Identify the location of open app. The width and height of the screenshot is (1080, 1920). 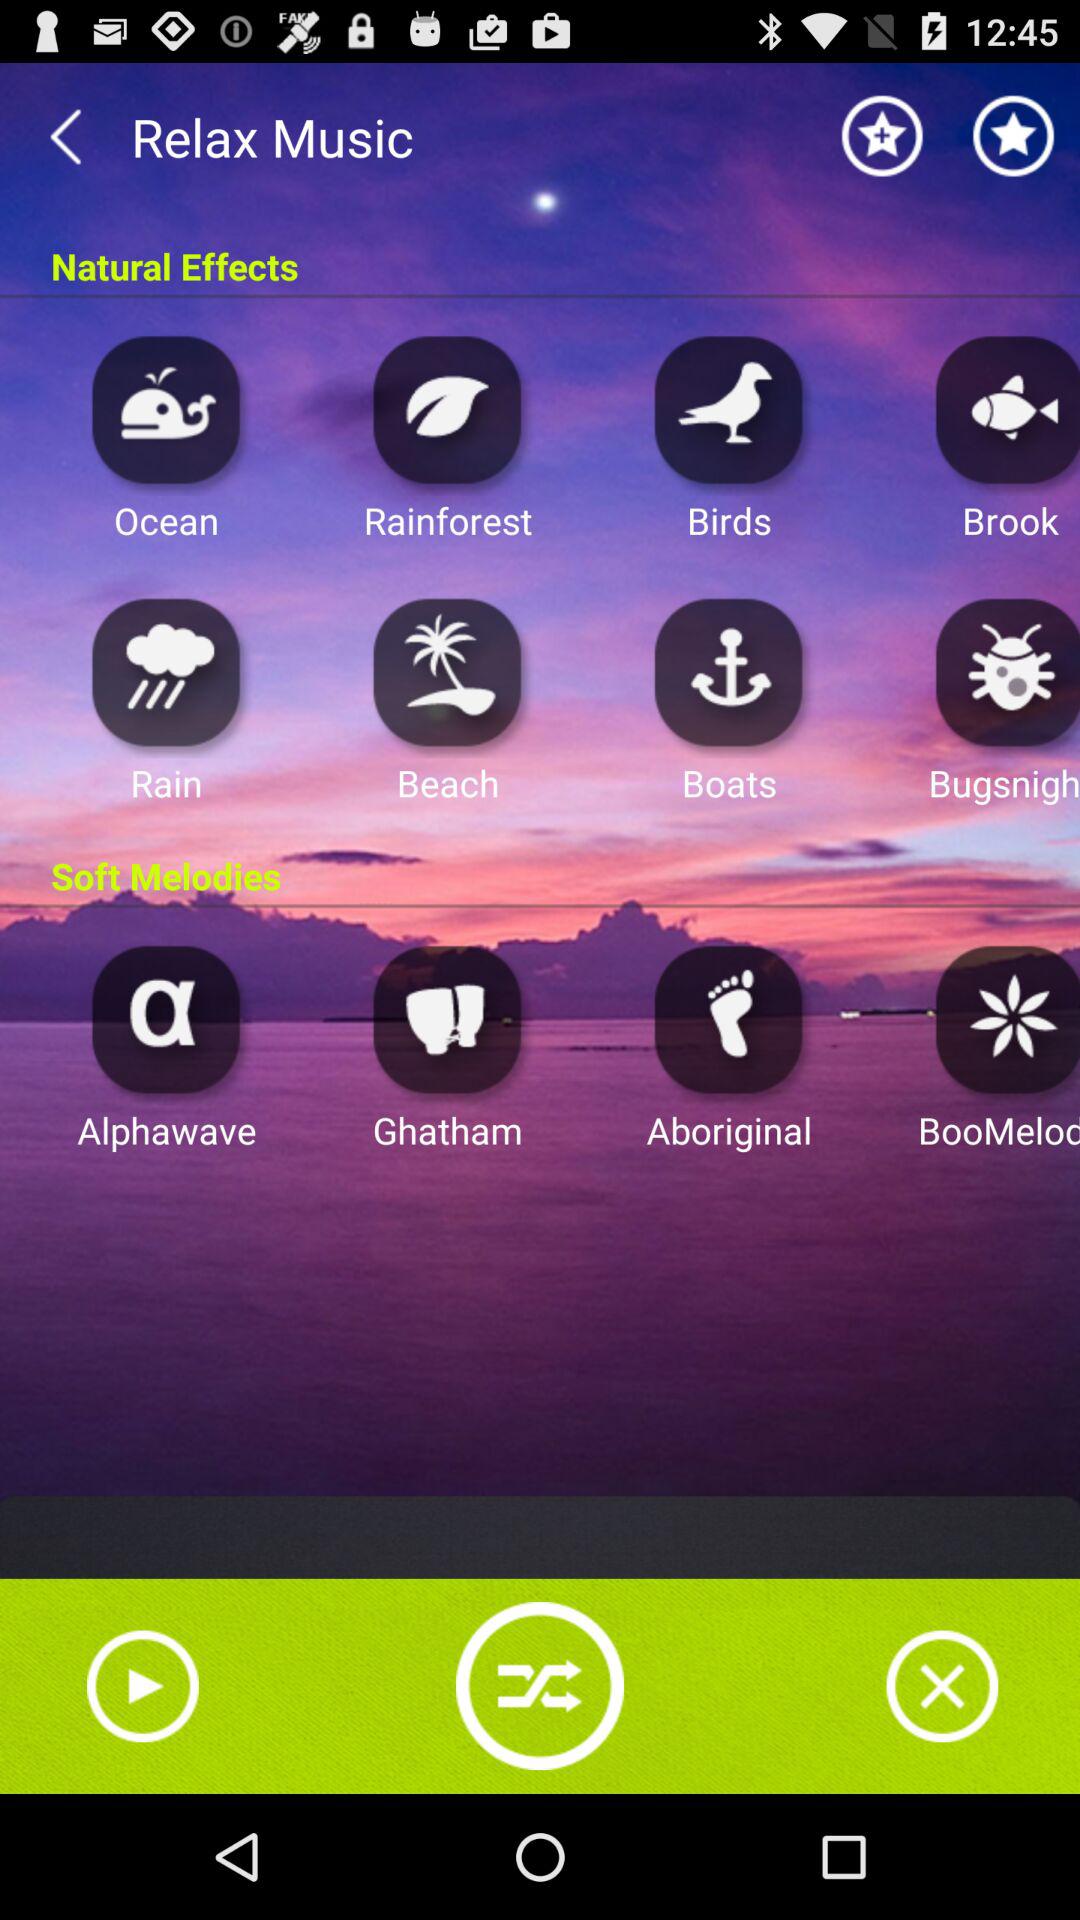
(1002, 408).